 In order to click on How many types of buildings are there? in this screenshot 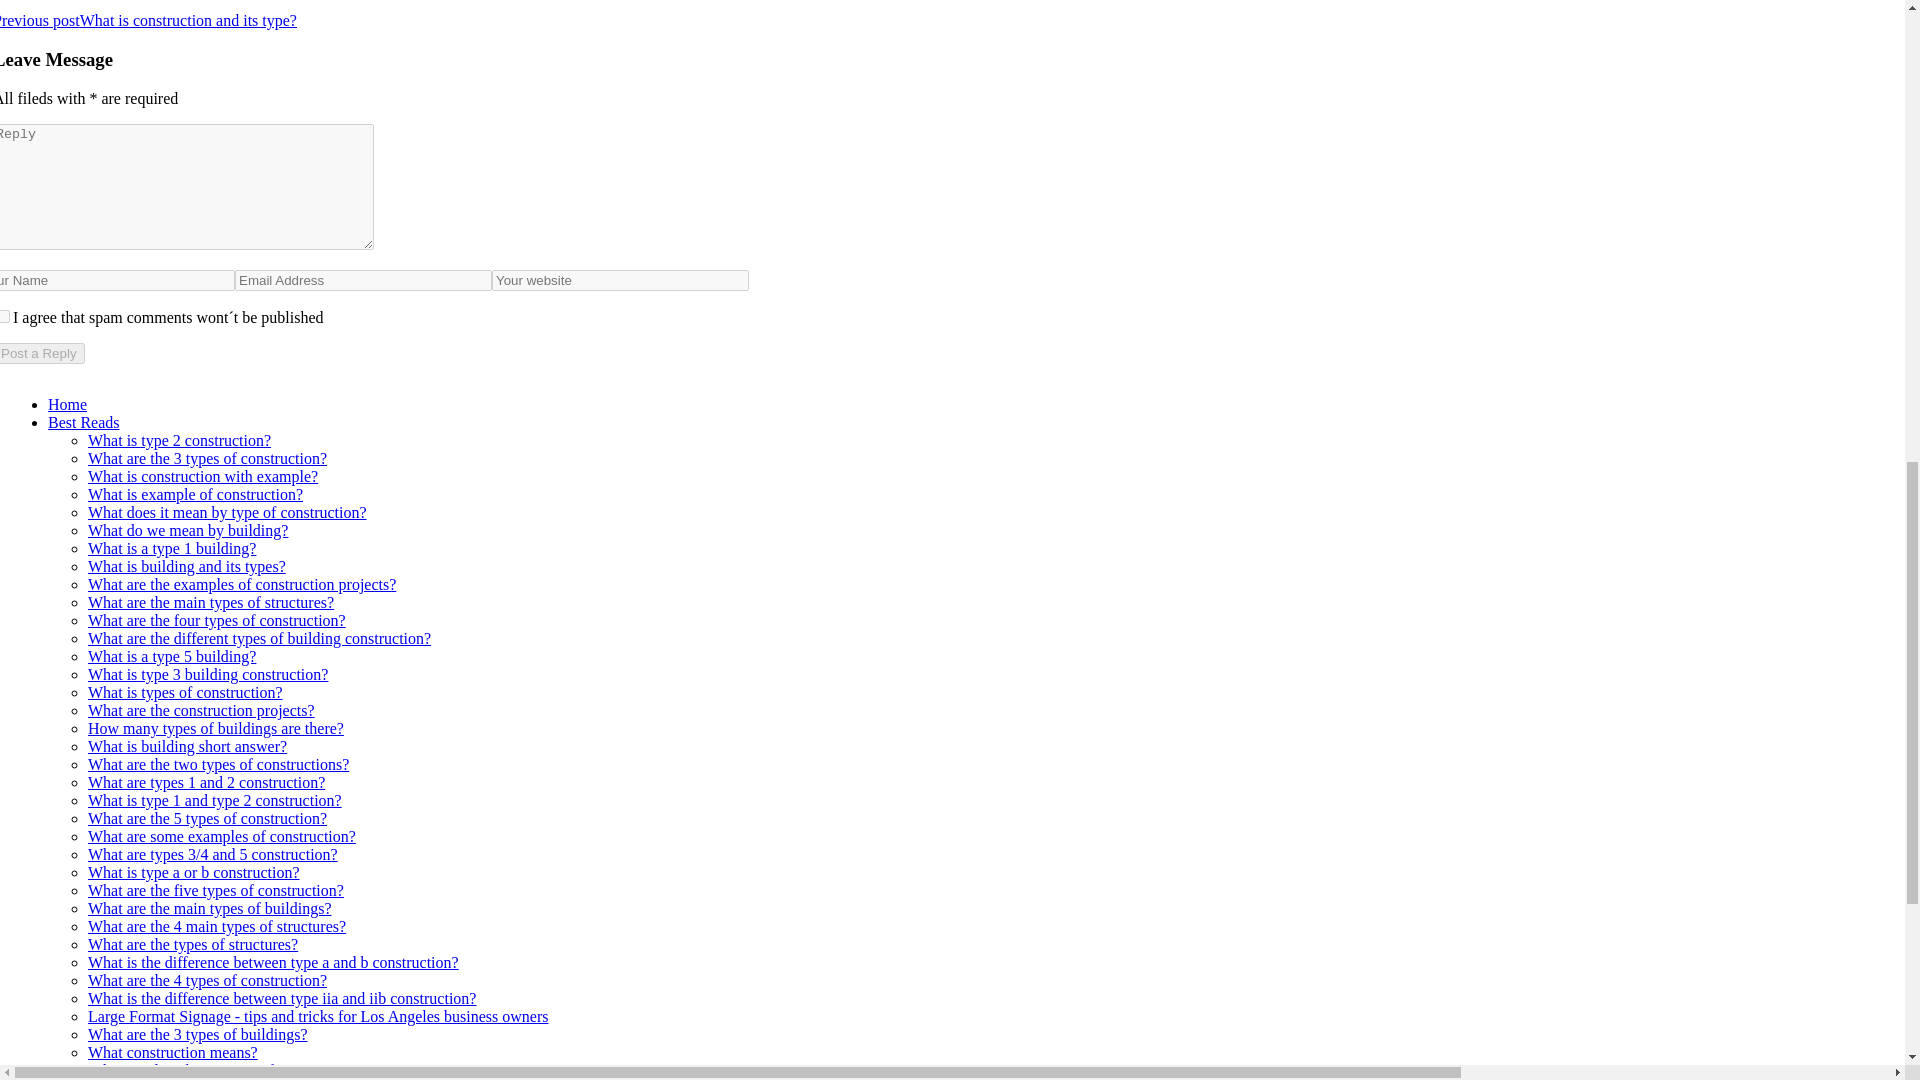, I will do `click(216, 728)`.